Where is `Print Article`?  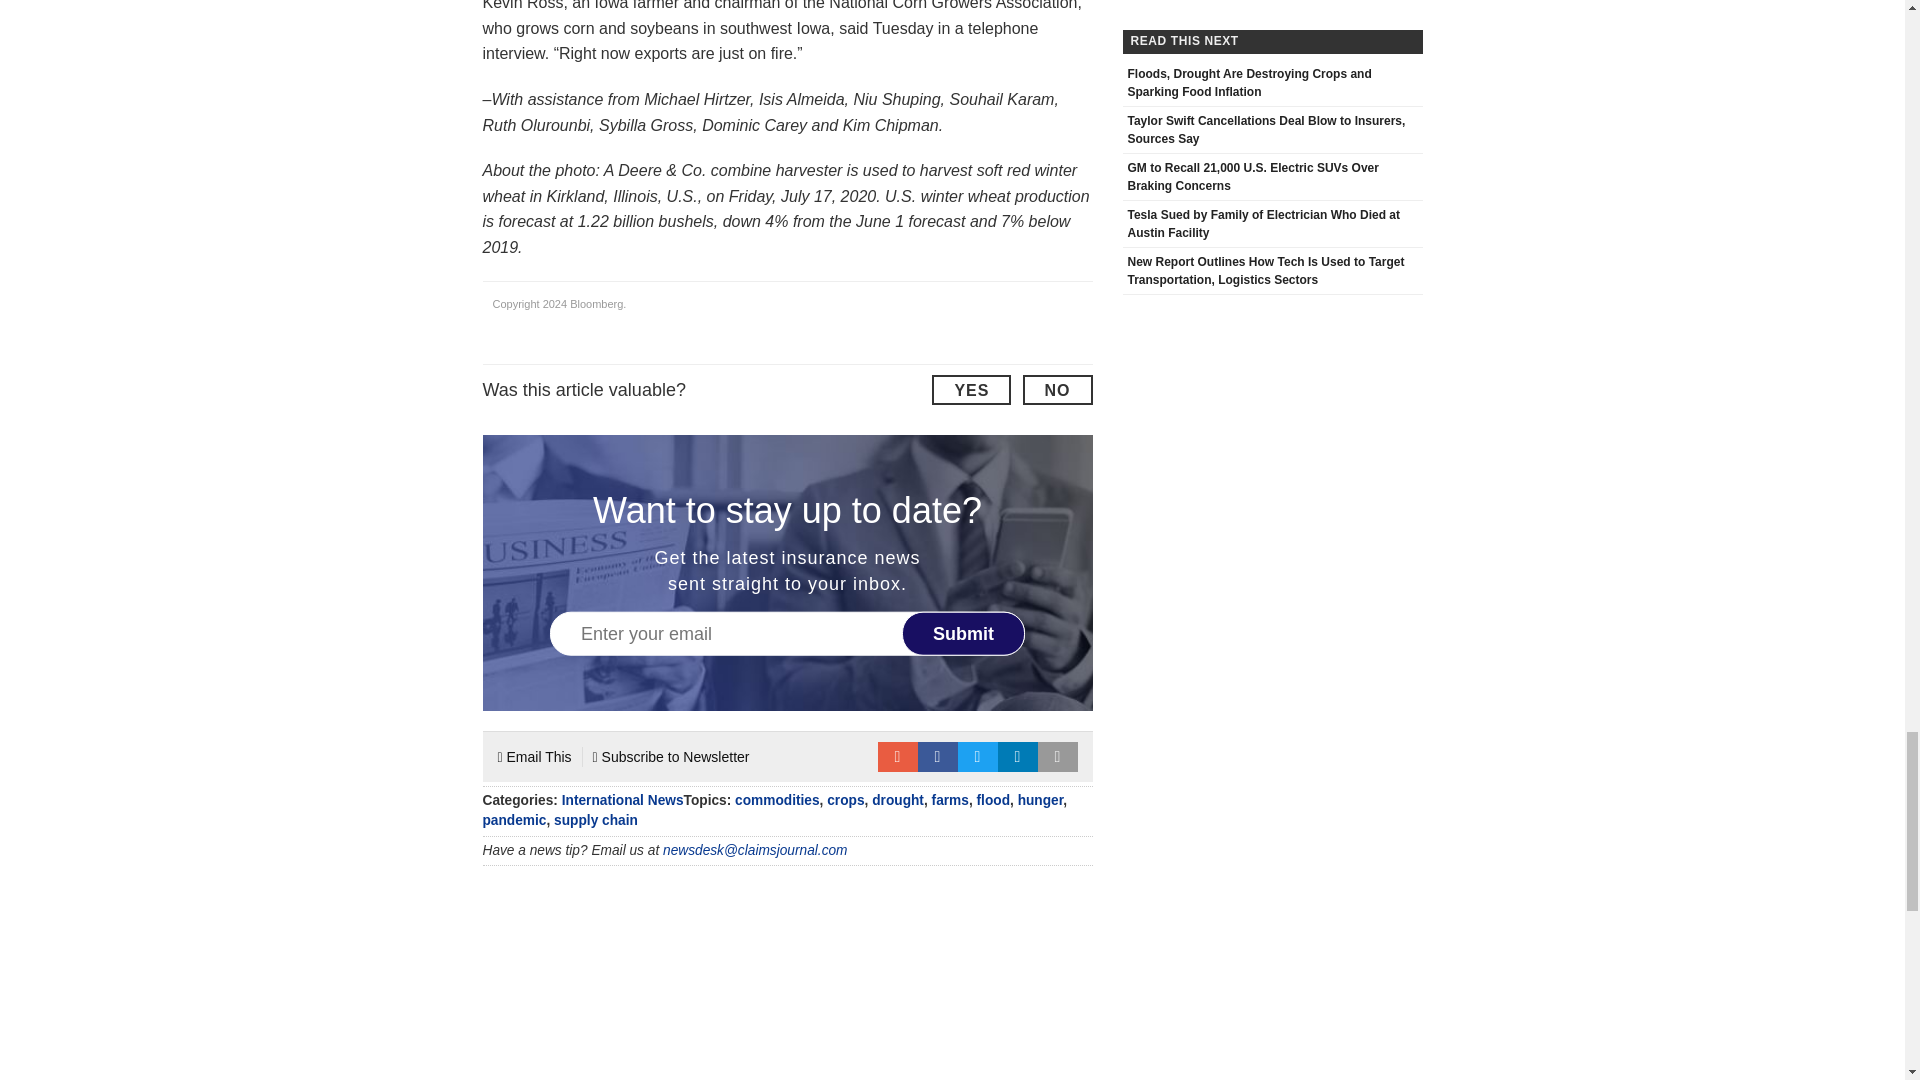
Print Article is located at coordinates (1058, 756).